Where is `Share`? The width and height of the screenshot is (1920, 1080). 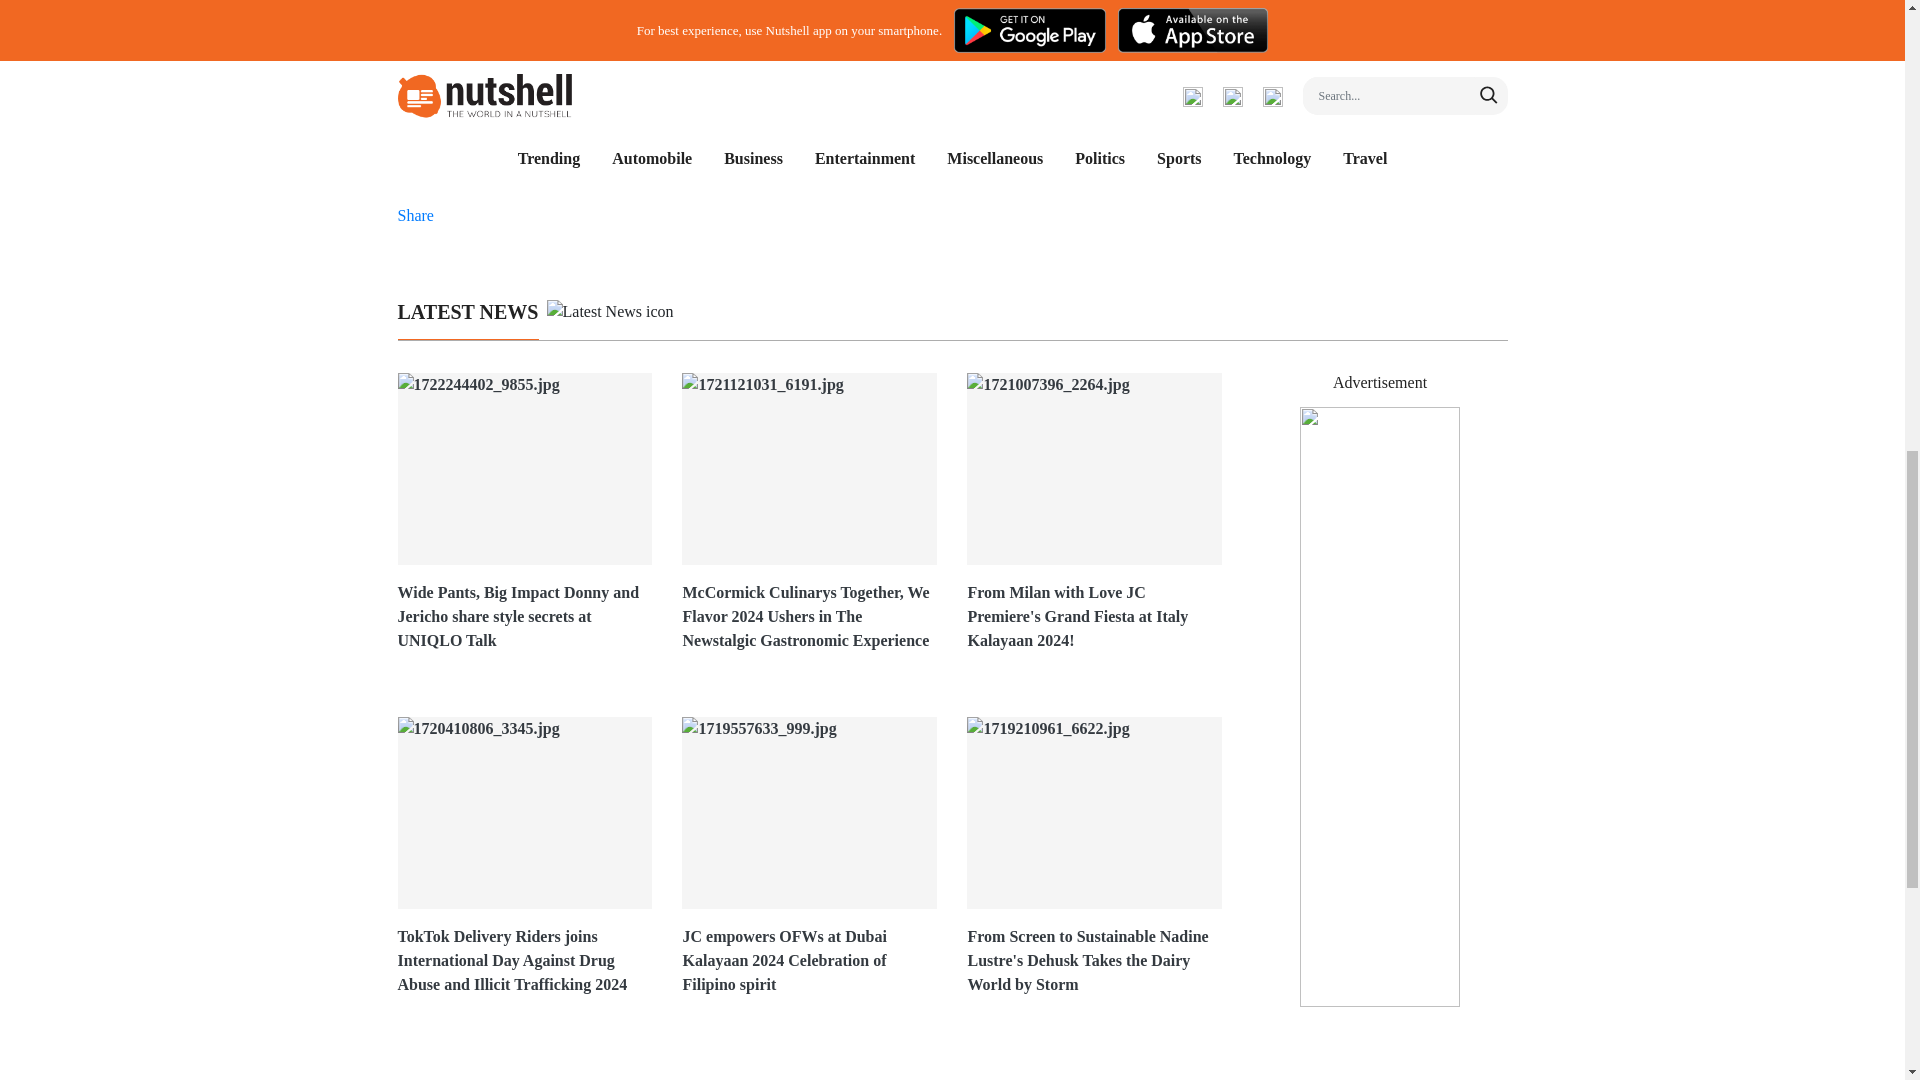 Share is located at coordinates (415, 215).